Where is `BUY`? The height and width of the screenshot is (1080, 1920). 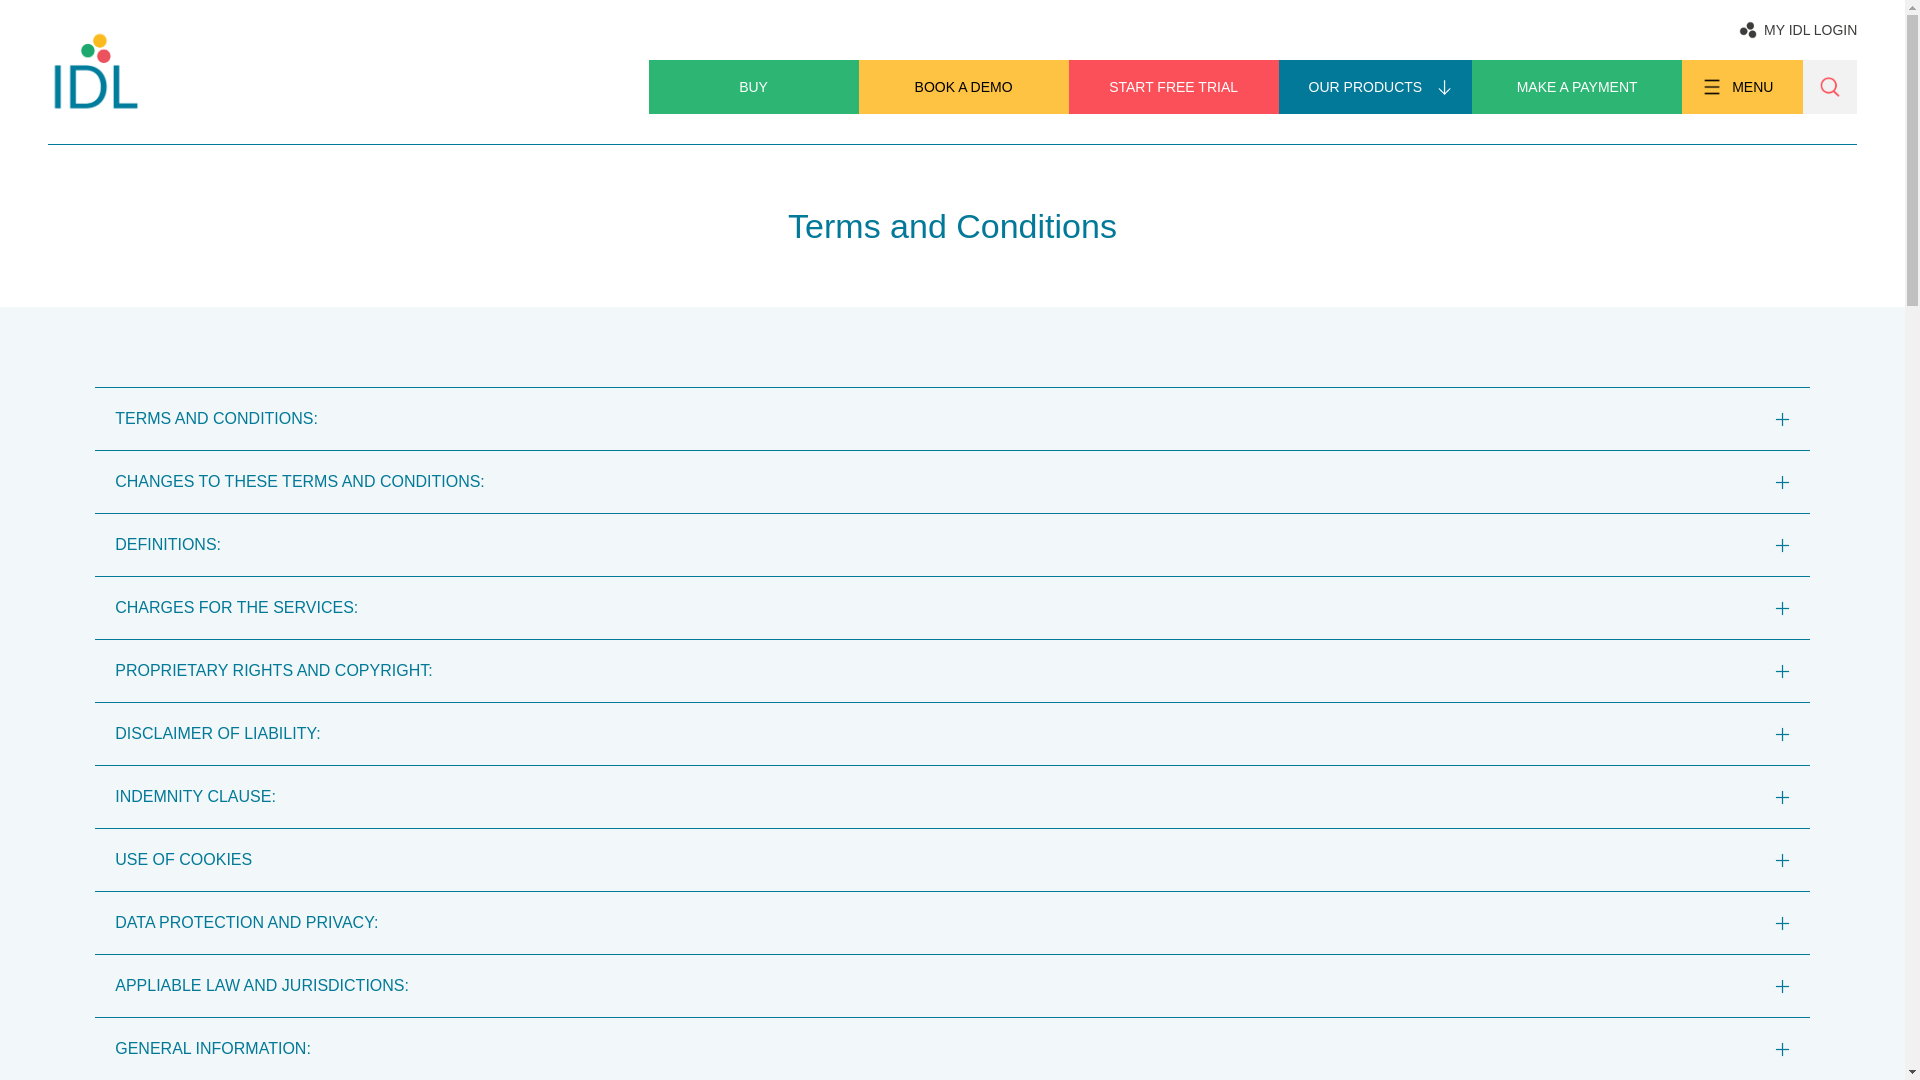
BUY is located at coordinates (753, 87).